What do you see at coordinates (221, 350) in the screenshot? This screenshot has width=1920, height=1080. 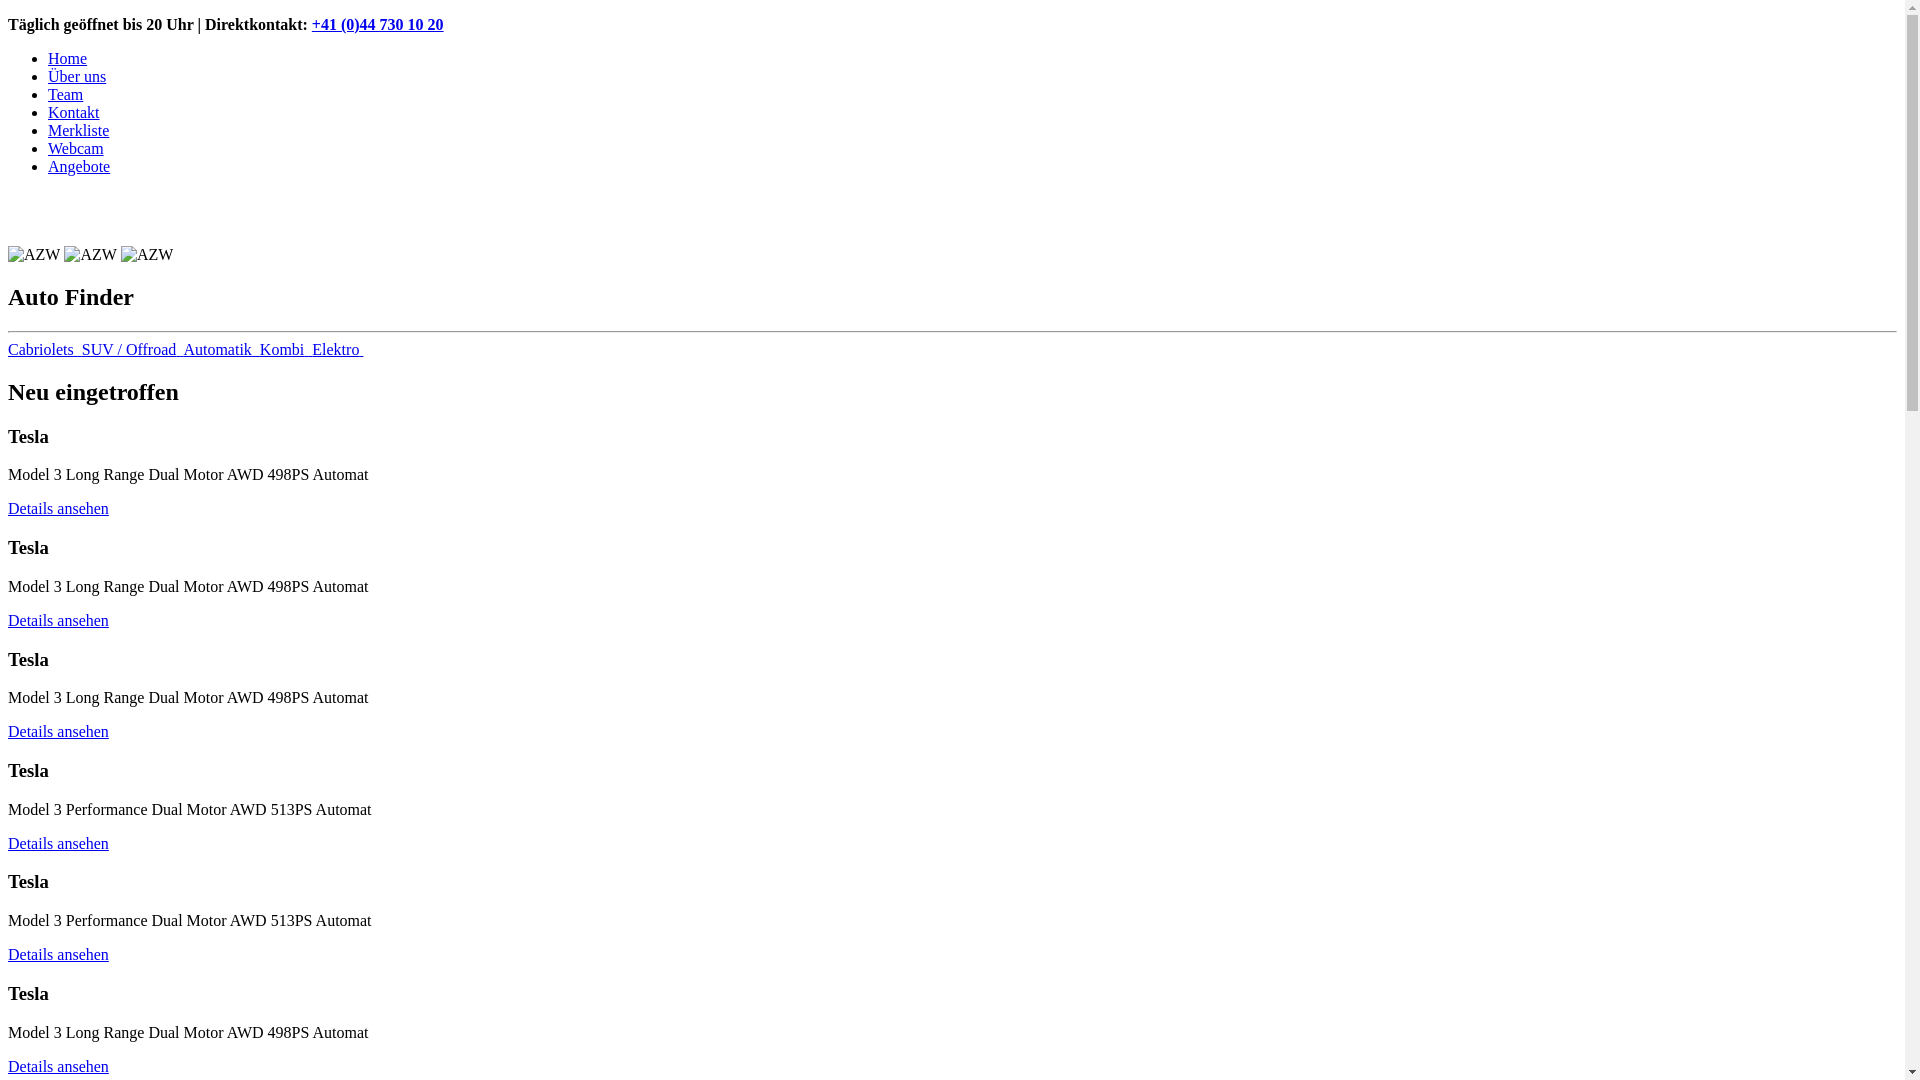 I see `Automatik` at bounding box center [221, 350].